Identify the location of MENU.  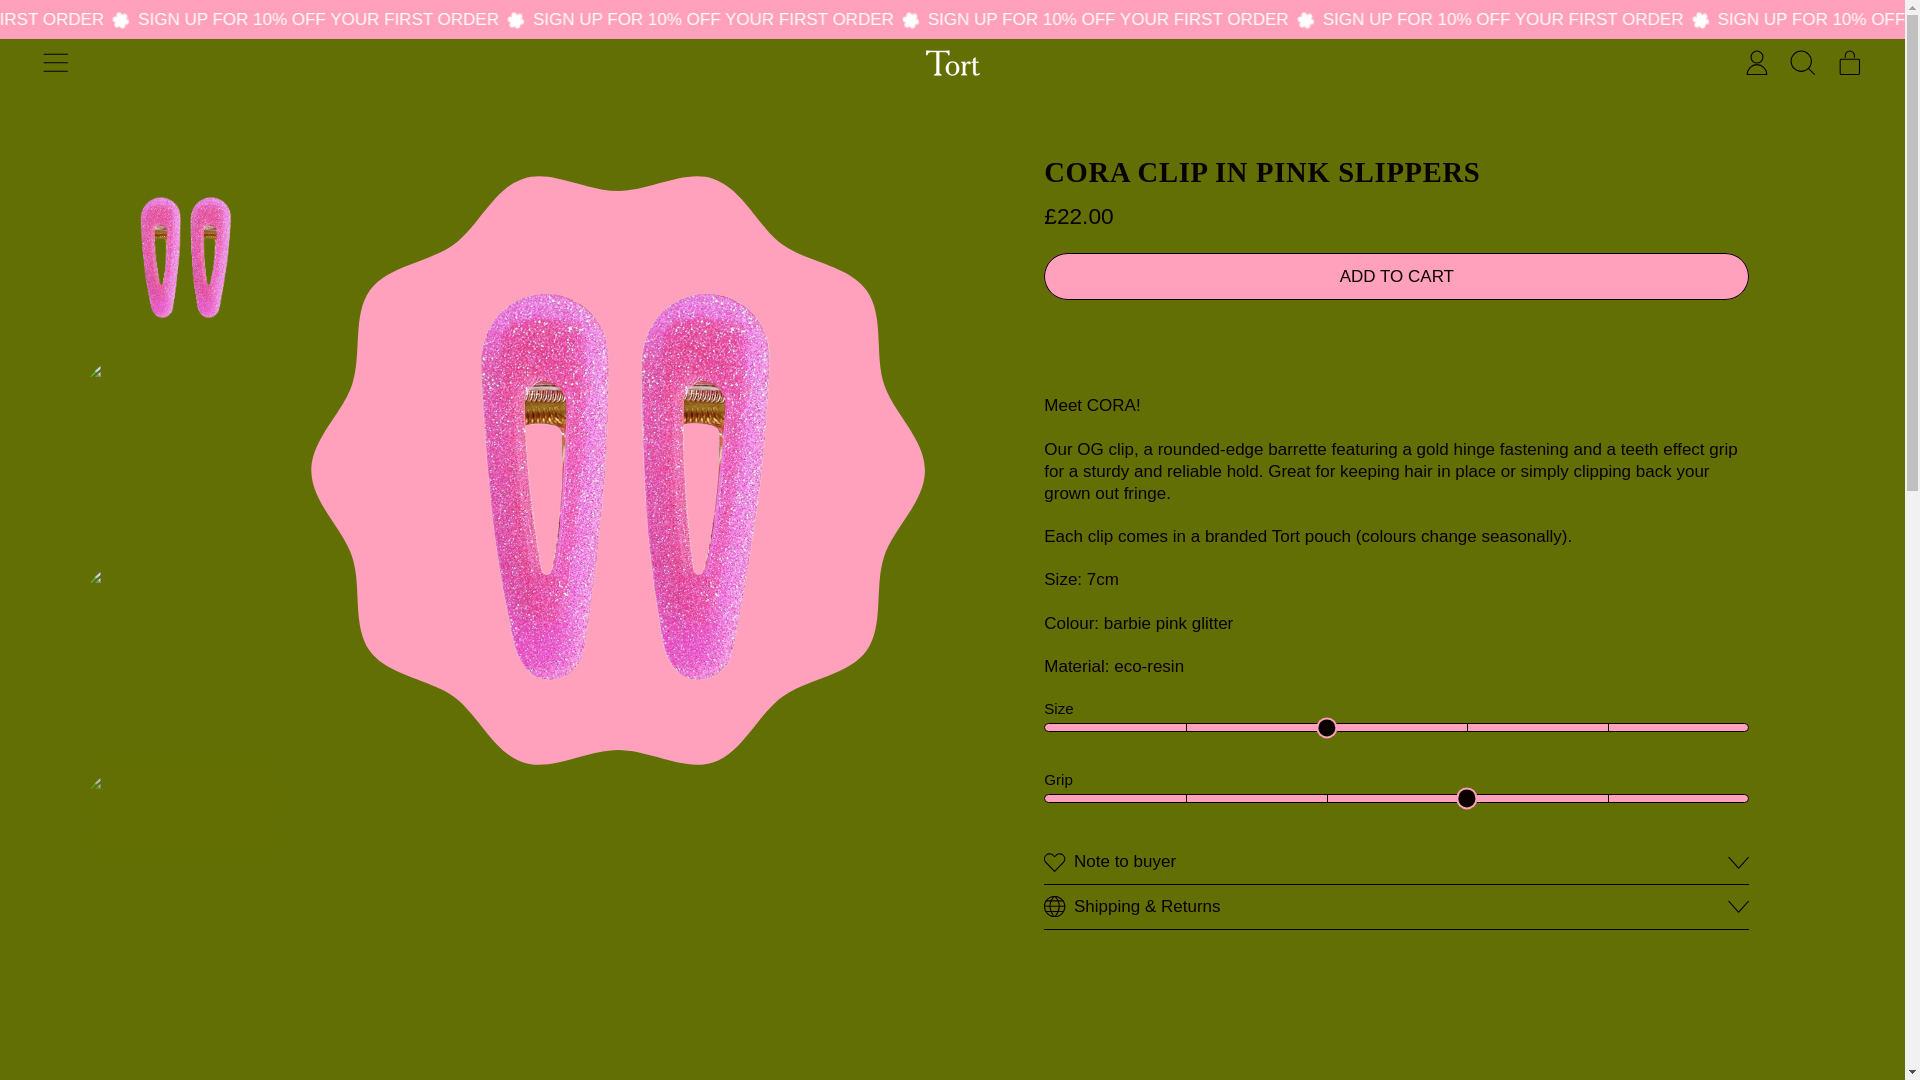
(1756, 62).